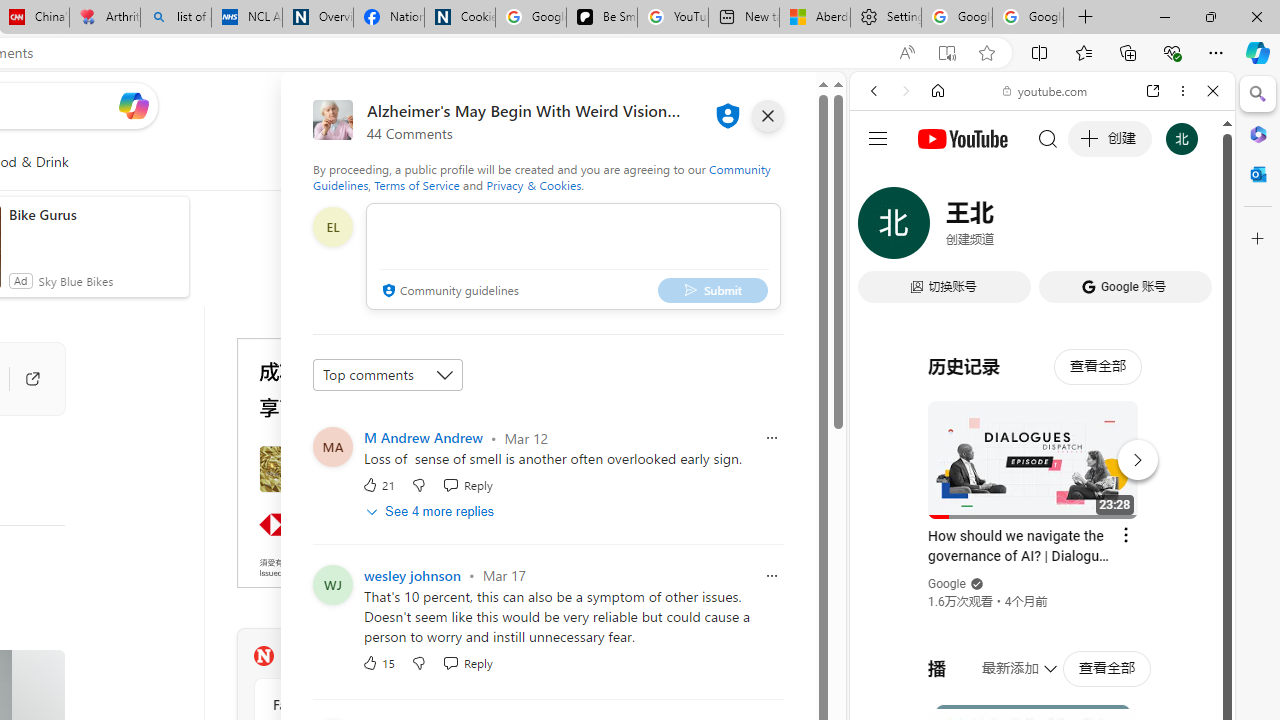 This screenshot has height=720, width=1280. What do you see at coordinates (1172, 52) in the screenshot?
I see `Browser essentials` at bounding box center [1172, 52].